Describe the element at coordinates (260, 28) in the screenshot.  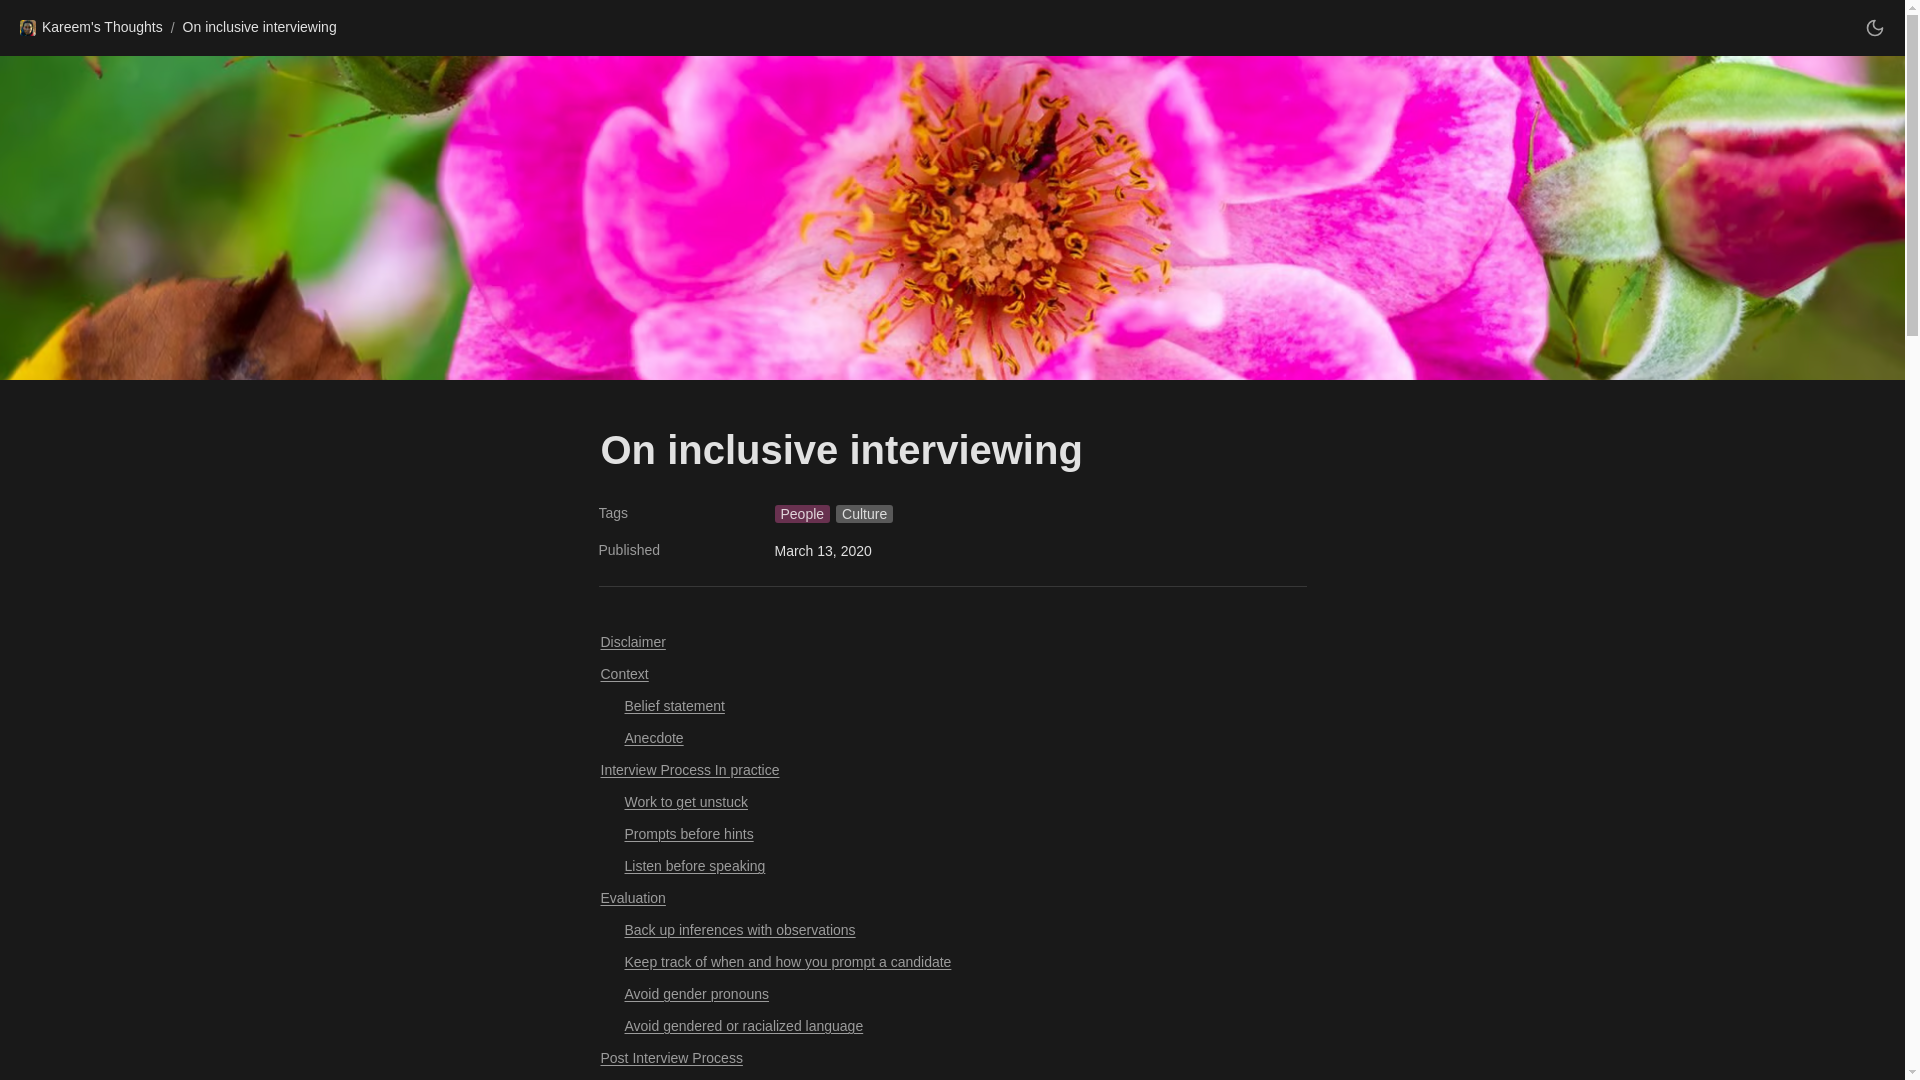
I see `On inclusive interviewing` at that location.